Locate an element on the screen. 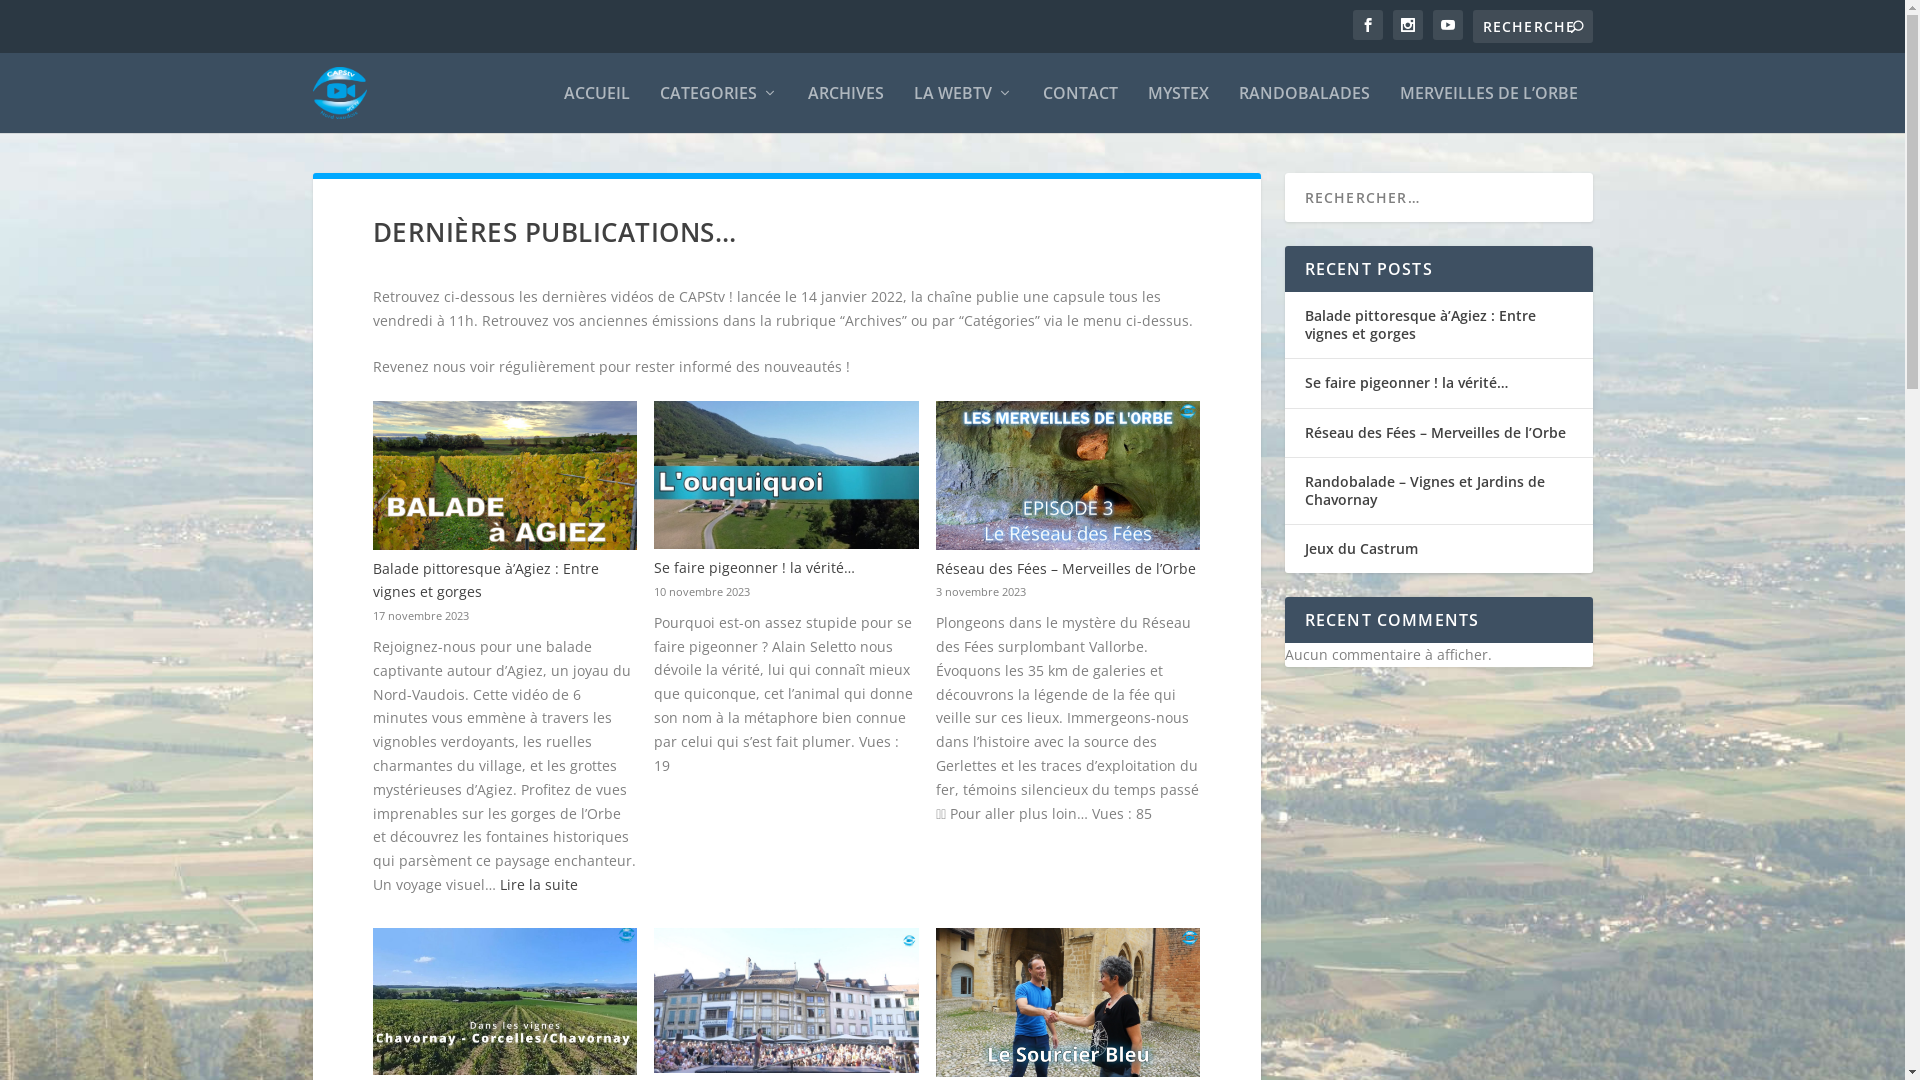 The height and width of the screenshot is (1080, 1920). RANDOBALADES is located at coordinates (1304, 109).